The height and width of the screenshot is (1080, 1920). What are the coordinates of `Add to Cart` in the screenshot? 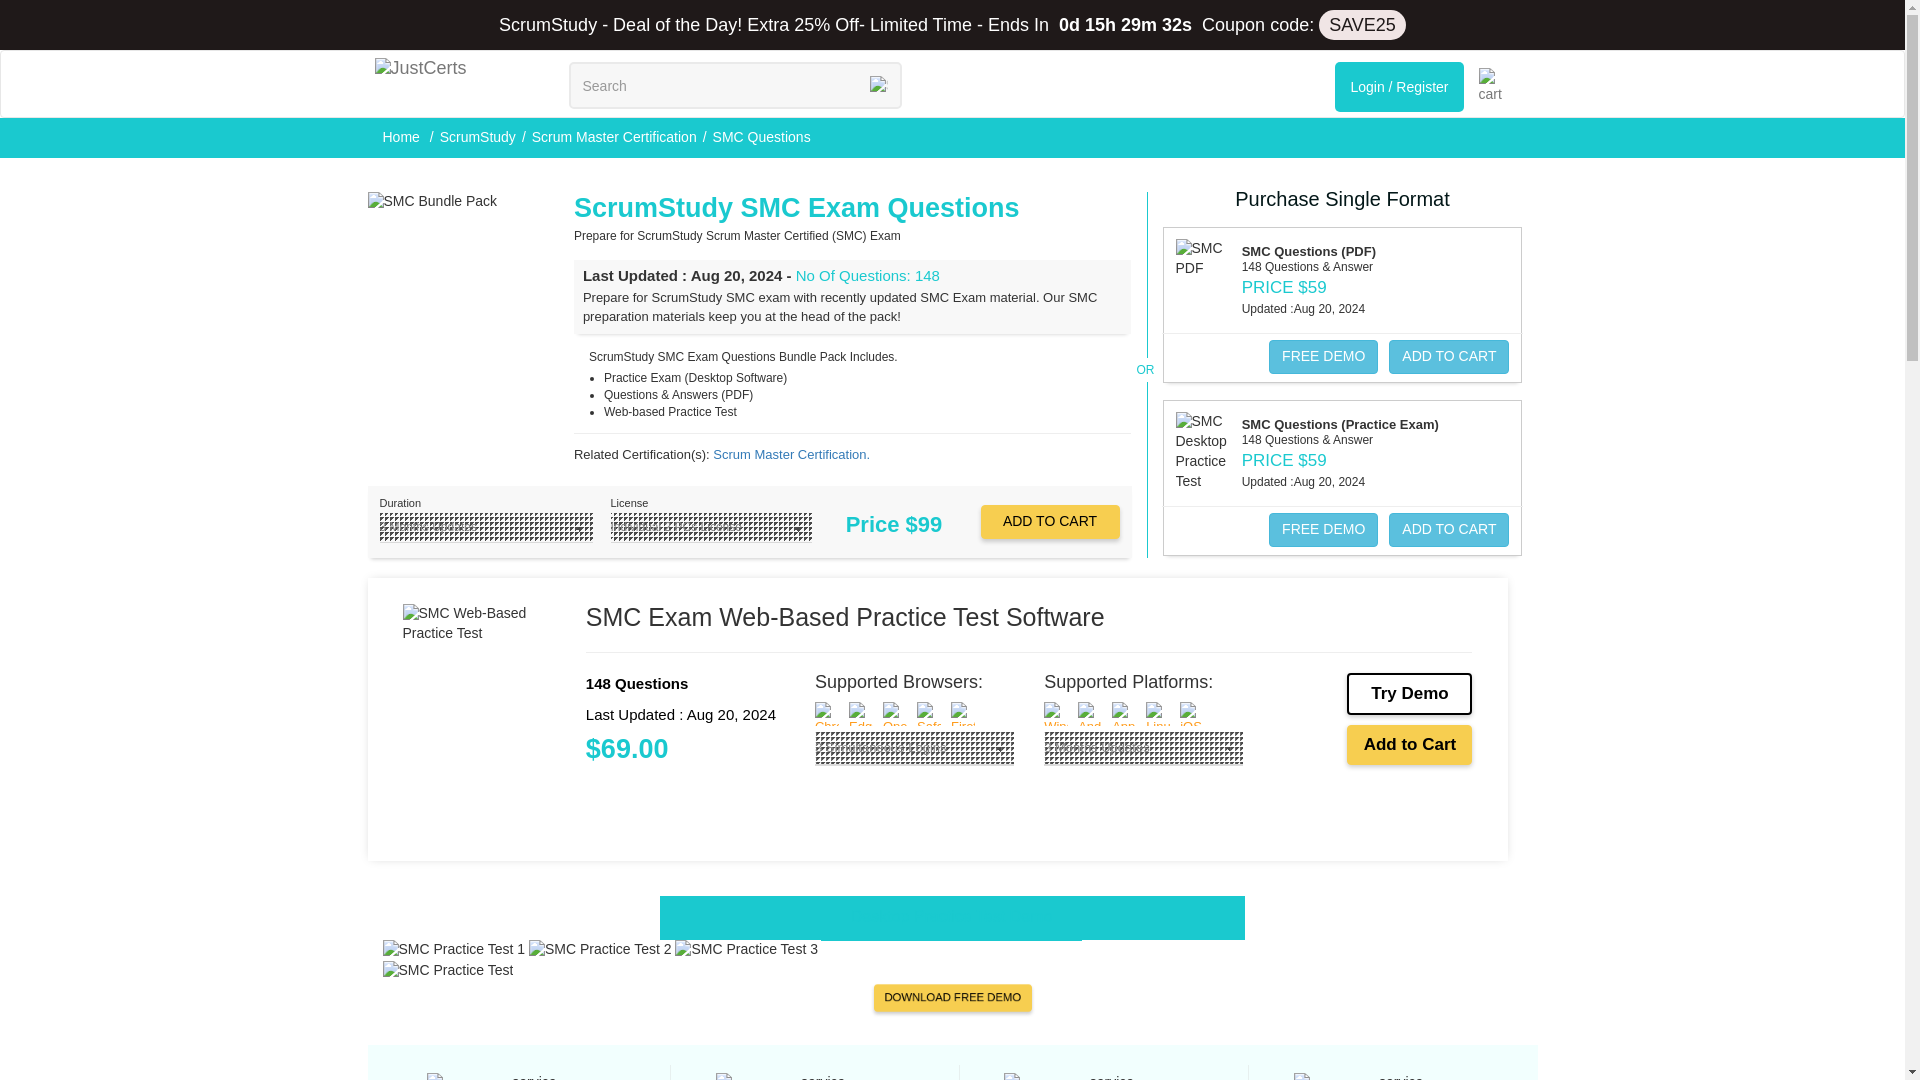 It's located at (1410, 744).